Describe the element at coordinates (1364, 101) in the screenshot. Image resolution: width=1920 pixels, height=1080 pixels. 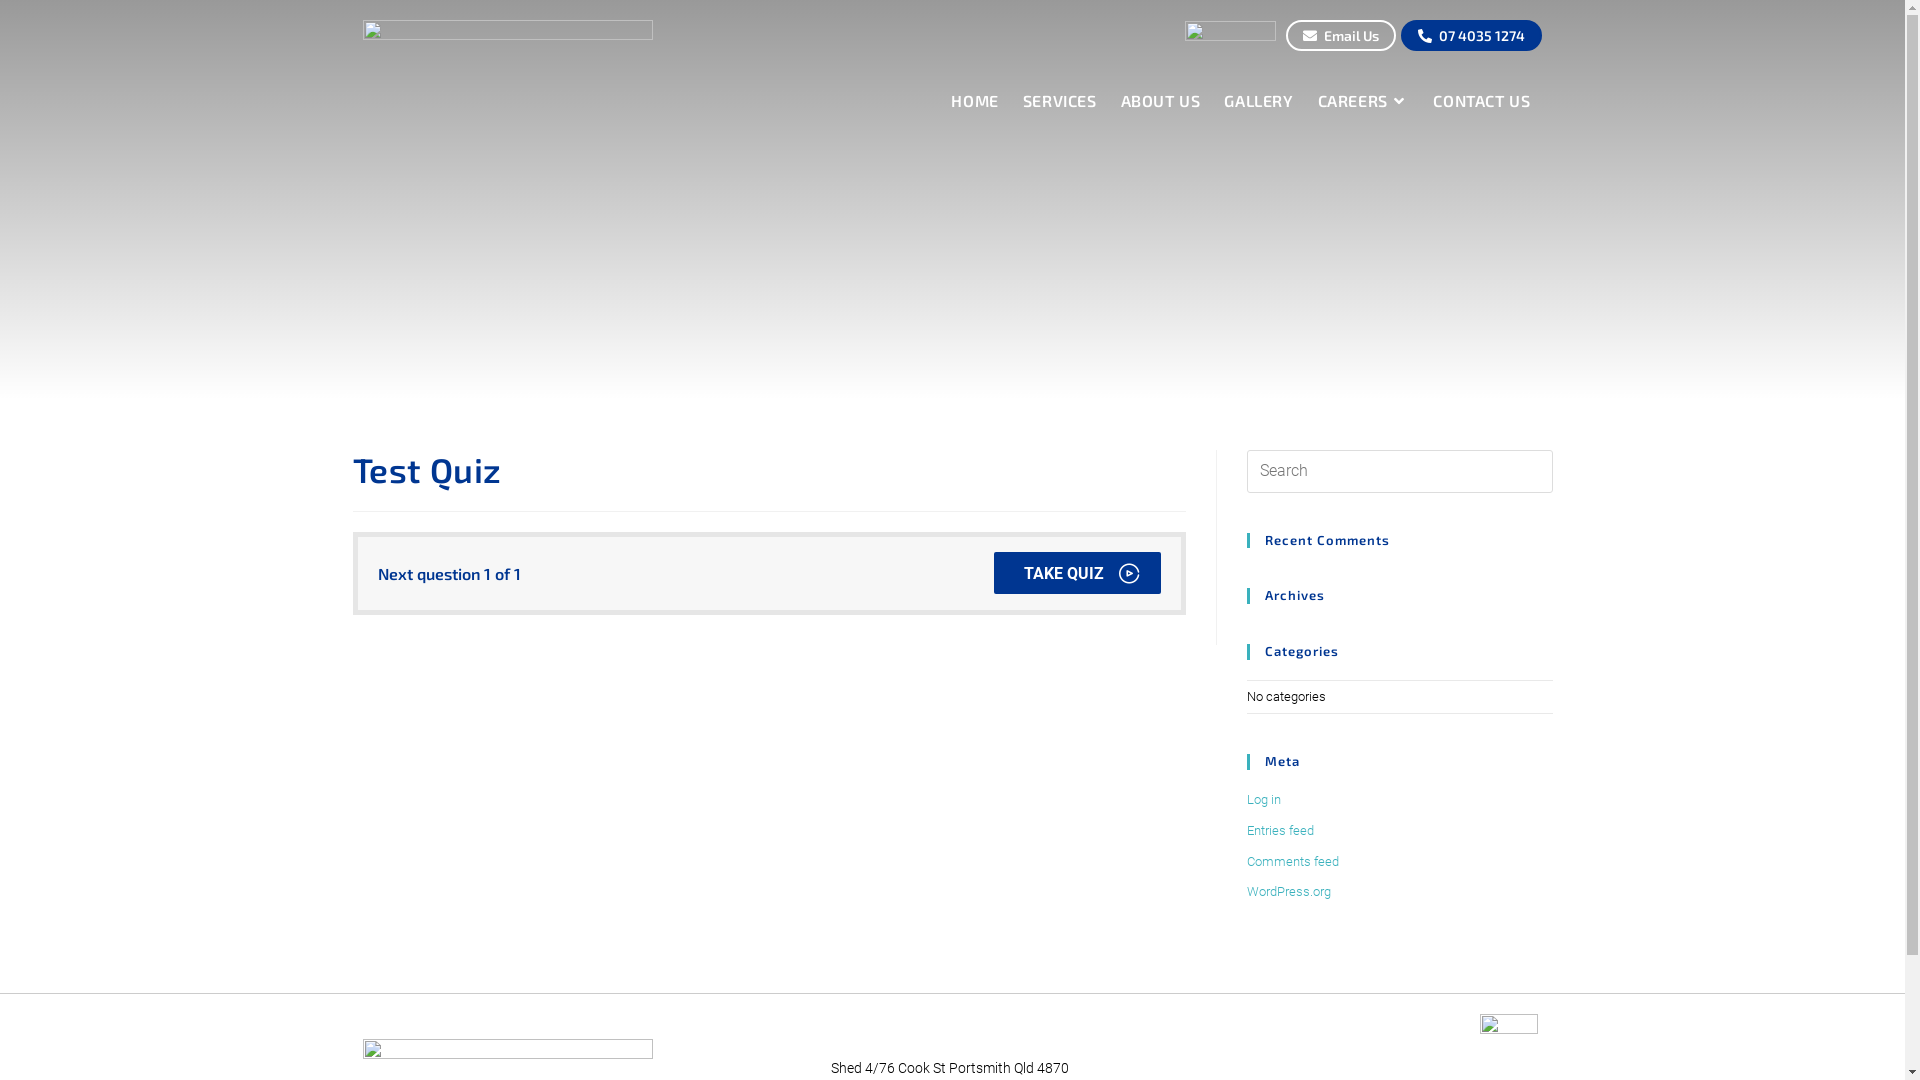
I see `CAREERS` at that location.